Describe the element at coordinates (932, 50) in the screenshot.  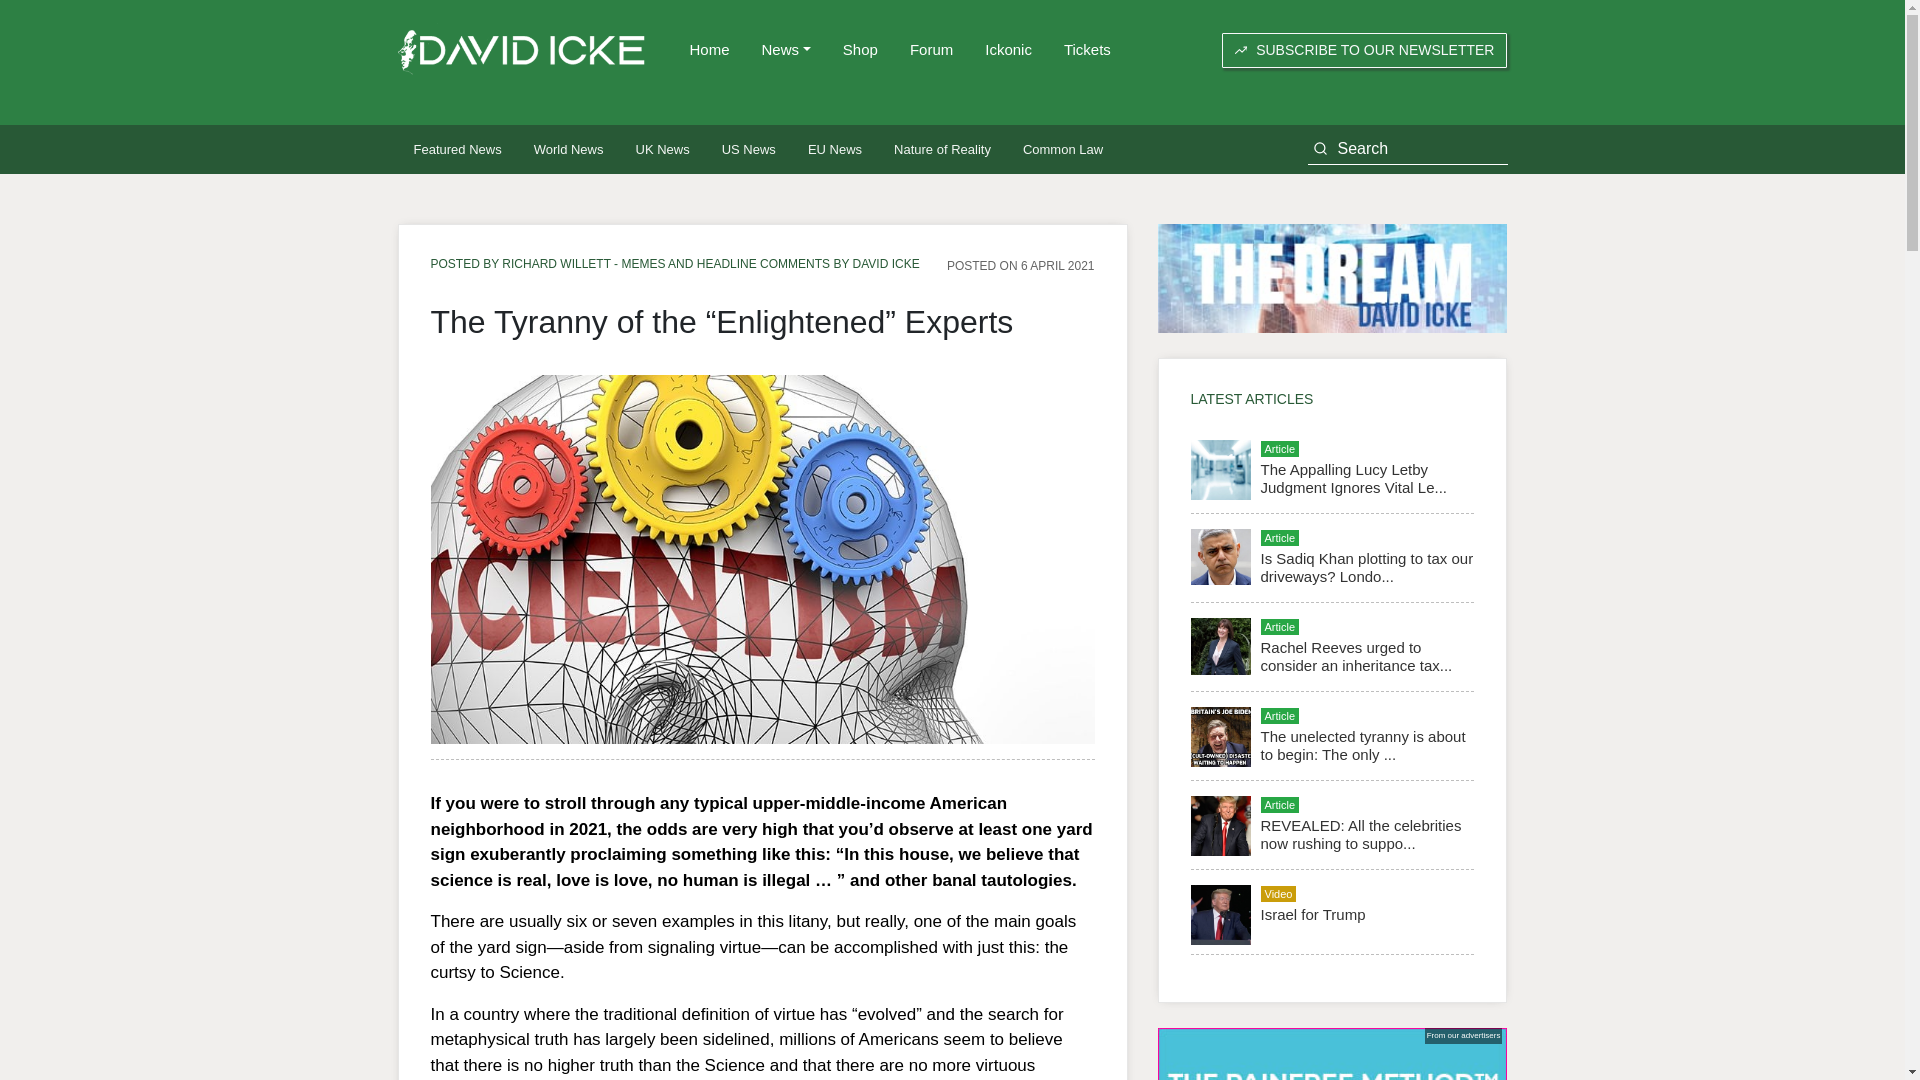
I see `Forum` at that location.